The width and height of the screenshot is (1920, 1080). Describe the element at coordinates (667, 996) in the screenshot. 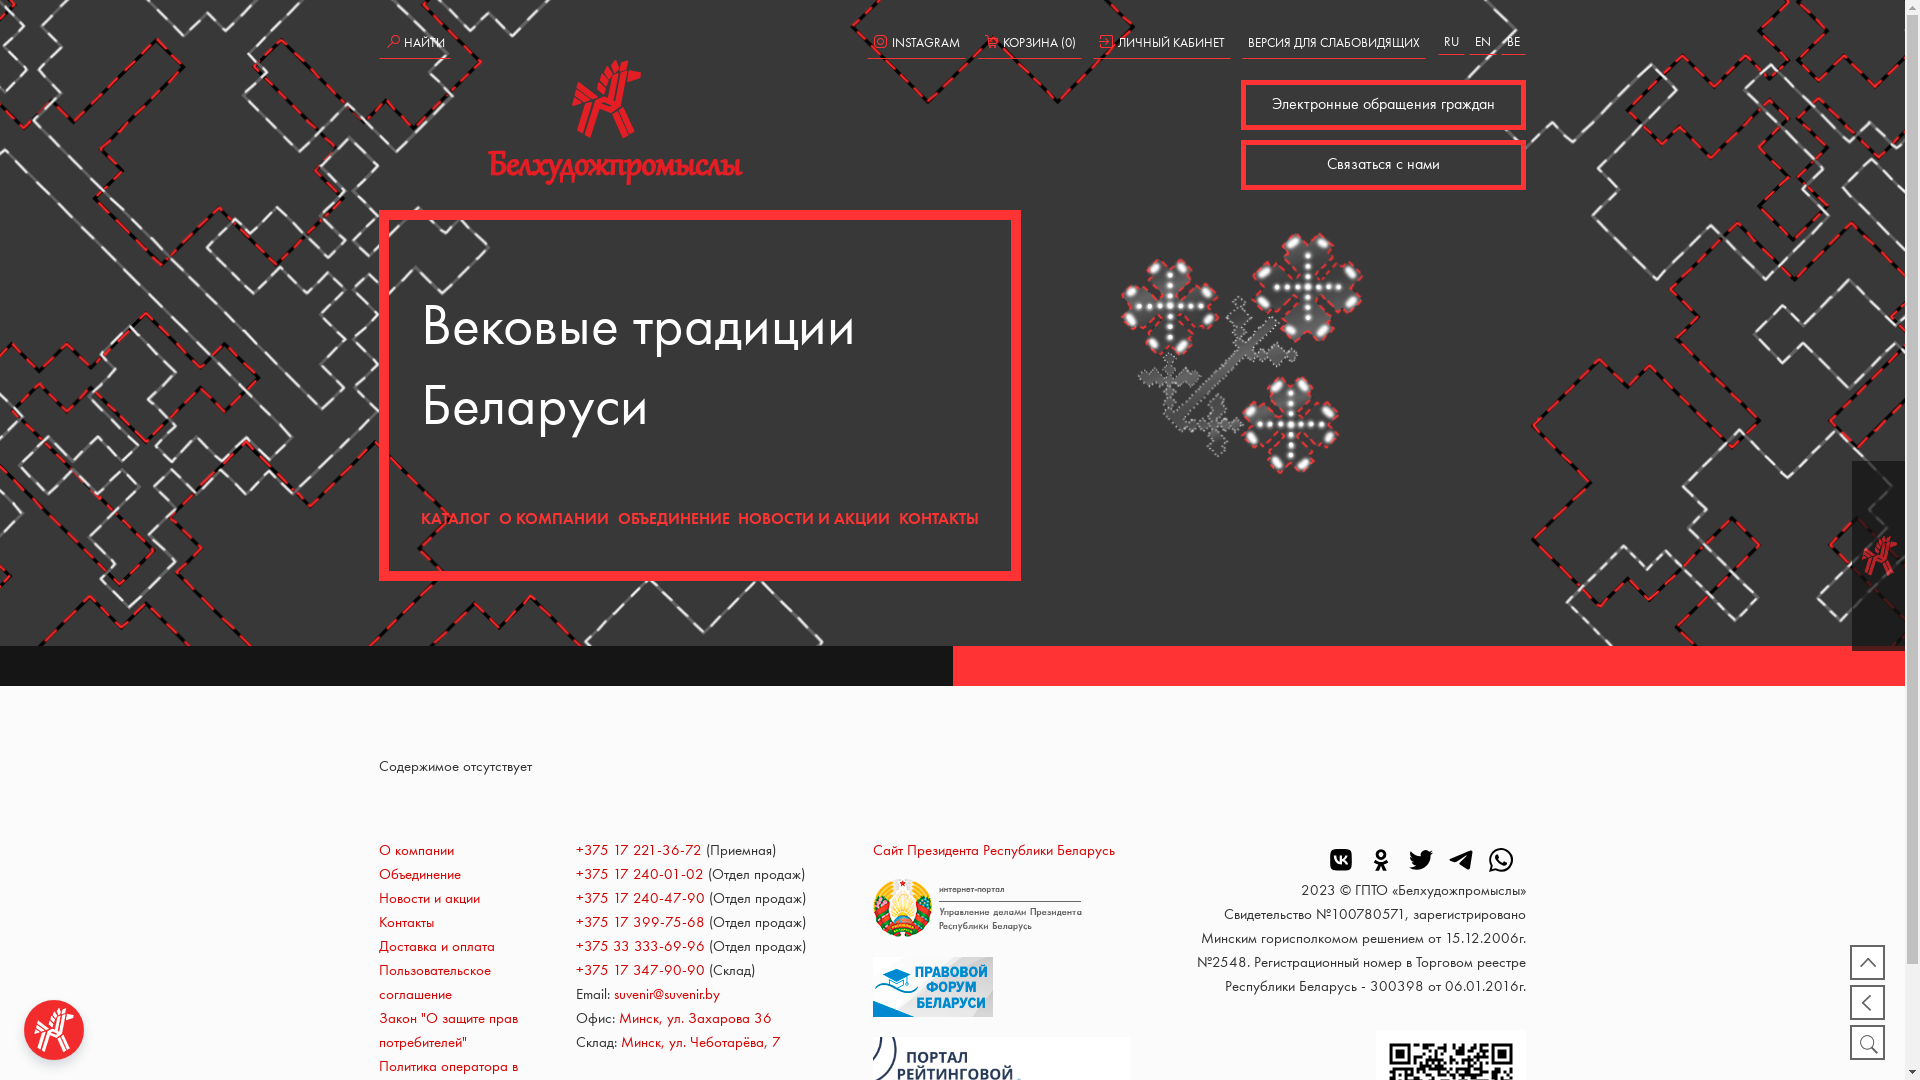

I see `suvenir@suvenir.by` at that location.